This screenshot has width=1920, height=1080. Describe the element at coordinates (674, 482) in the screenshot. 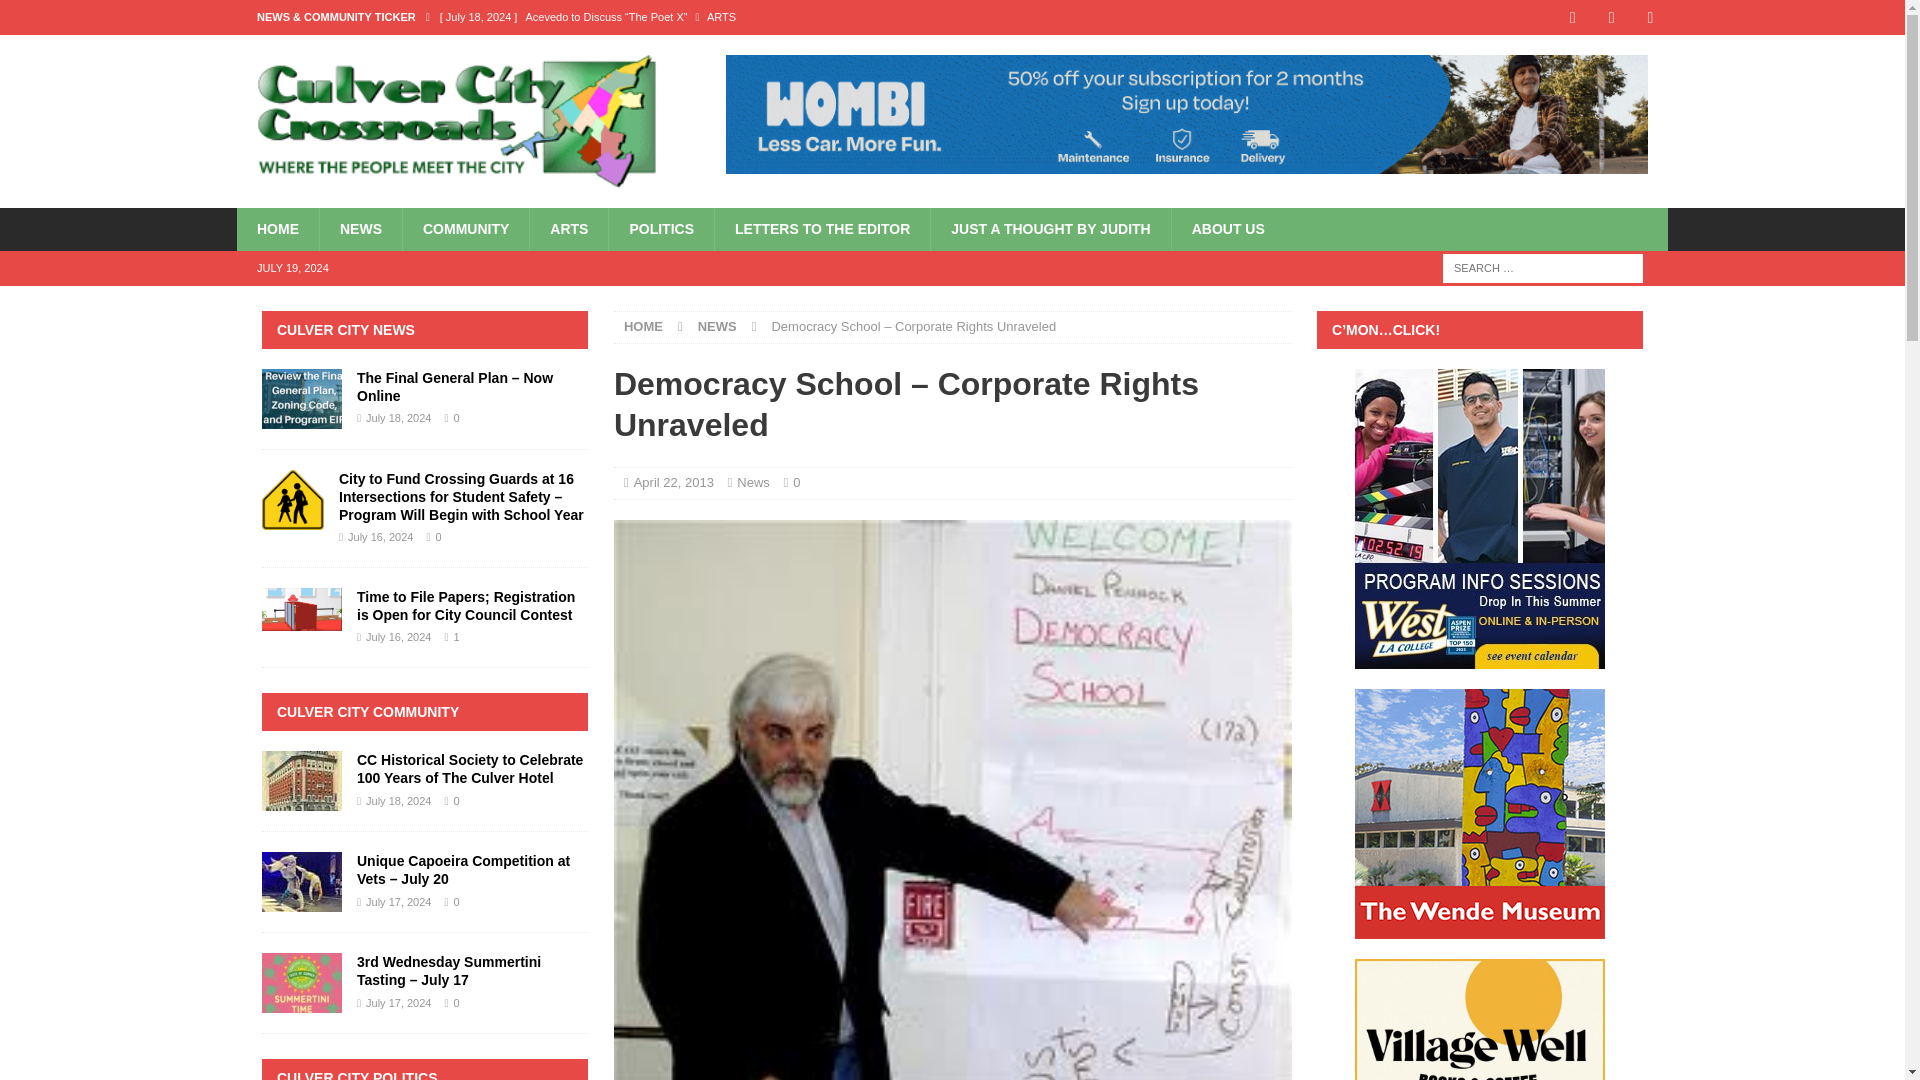

I see `April 22, 2013` at that location.